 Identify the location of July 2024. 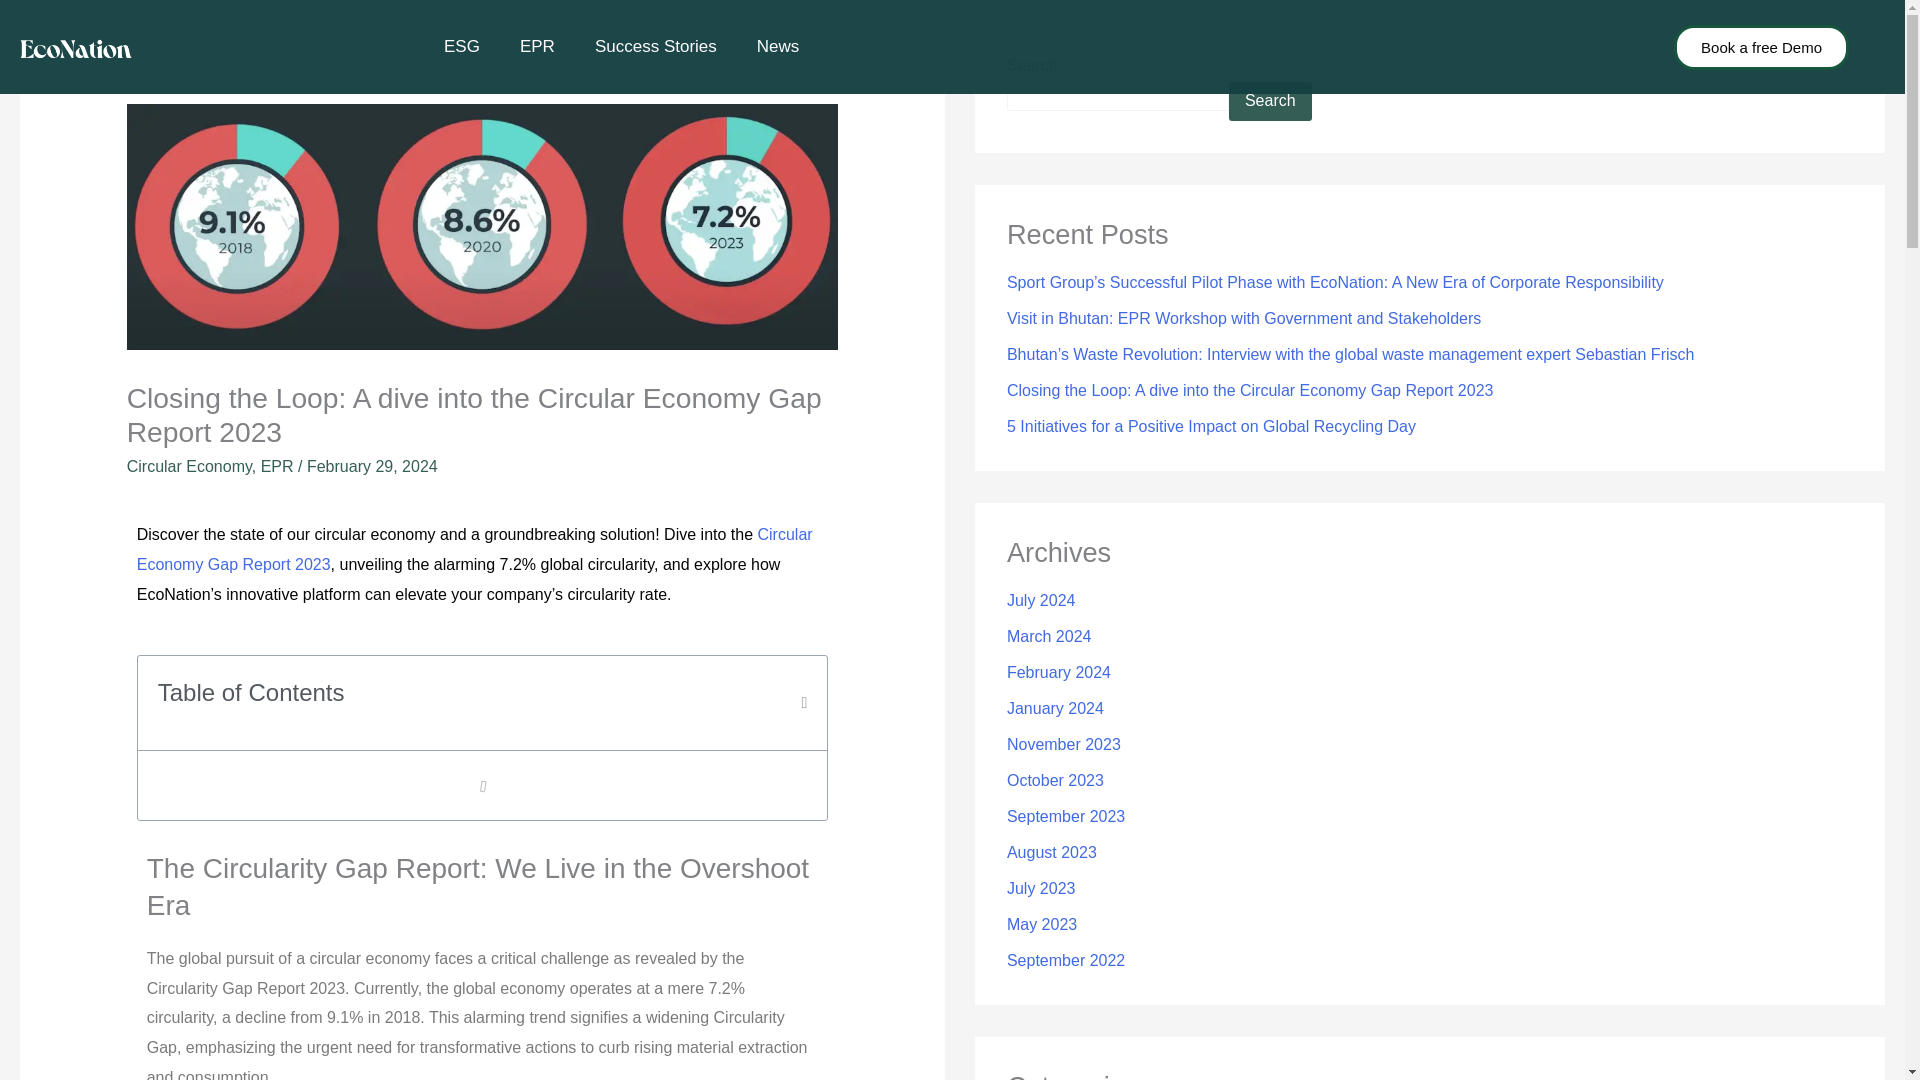
(1040, 600).